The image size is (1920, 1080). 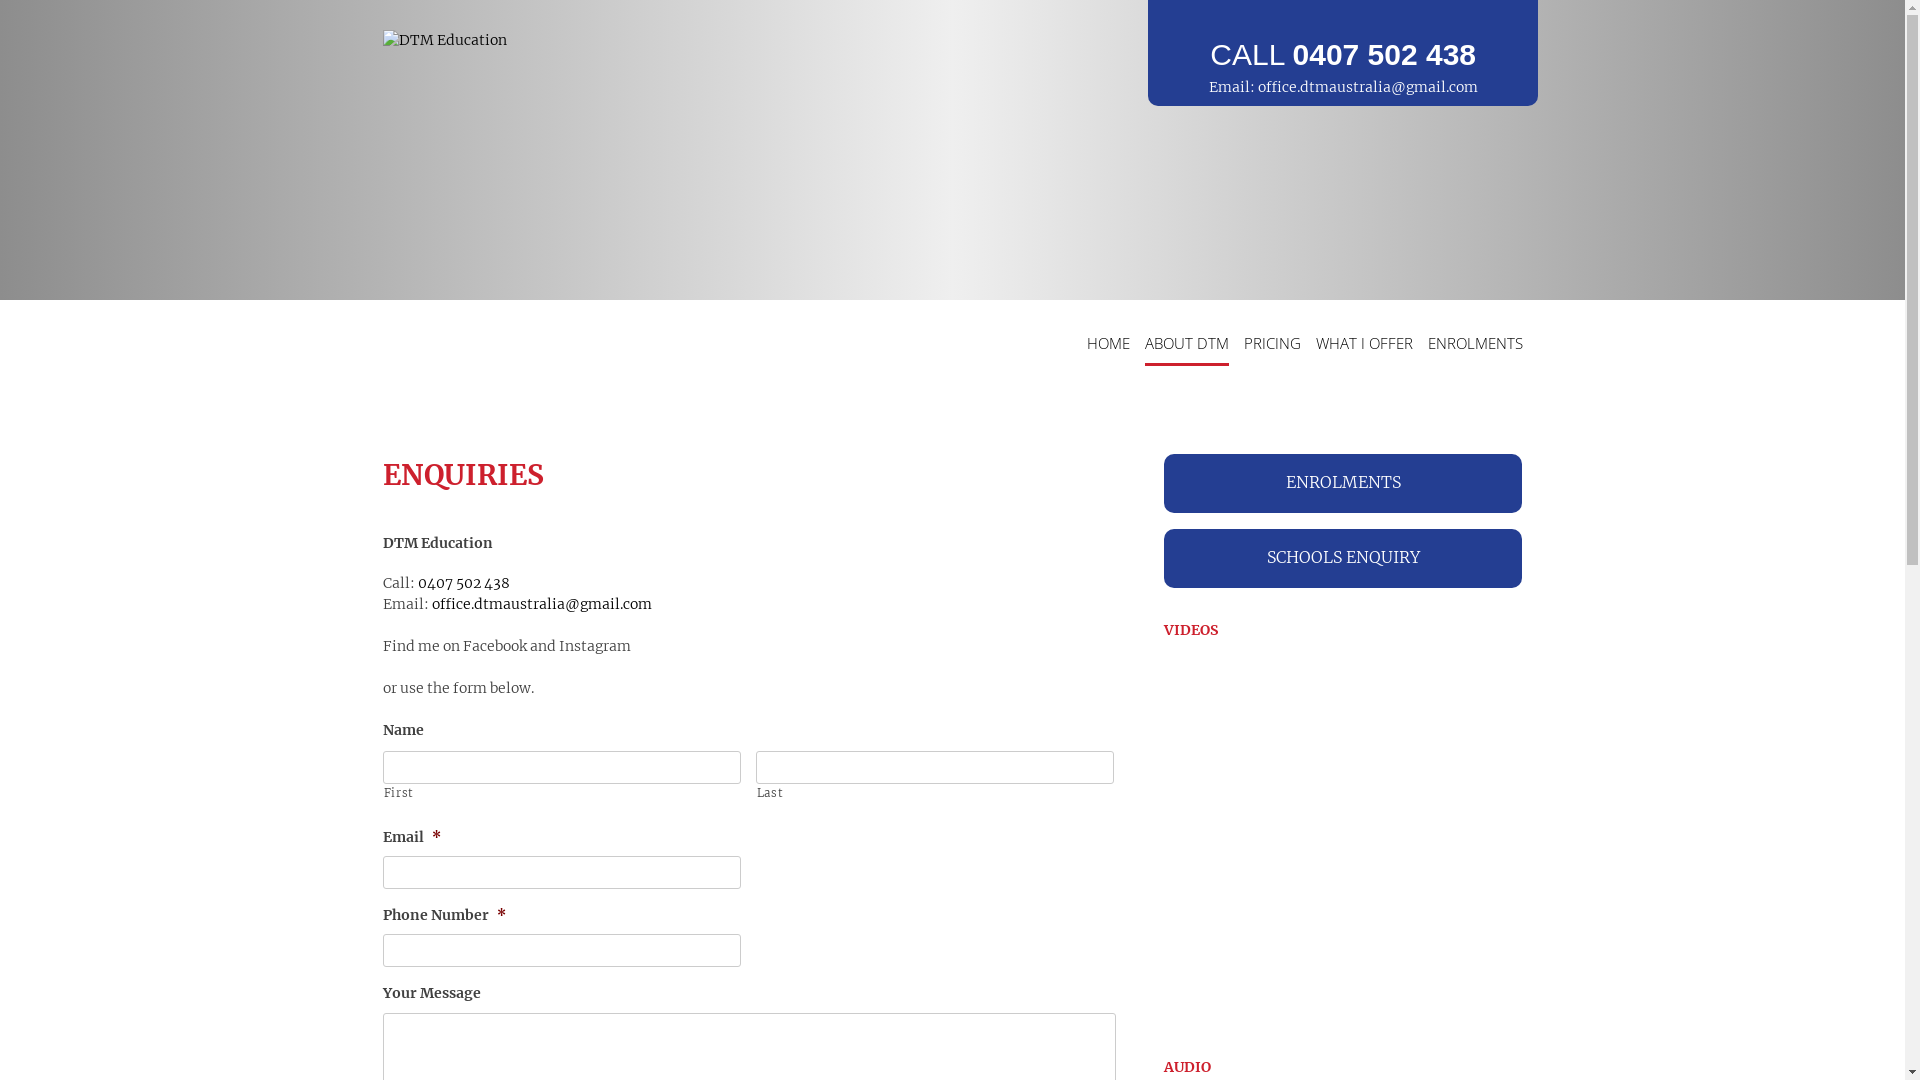 What do you see at coordinates (1344, 54) in the screenshot?
I see `CALL 0407 502 438` at bounding box center [1344, 54].